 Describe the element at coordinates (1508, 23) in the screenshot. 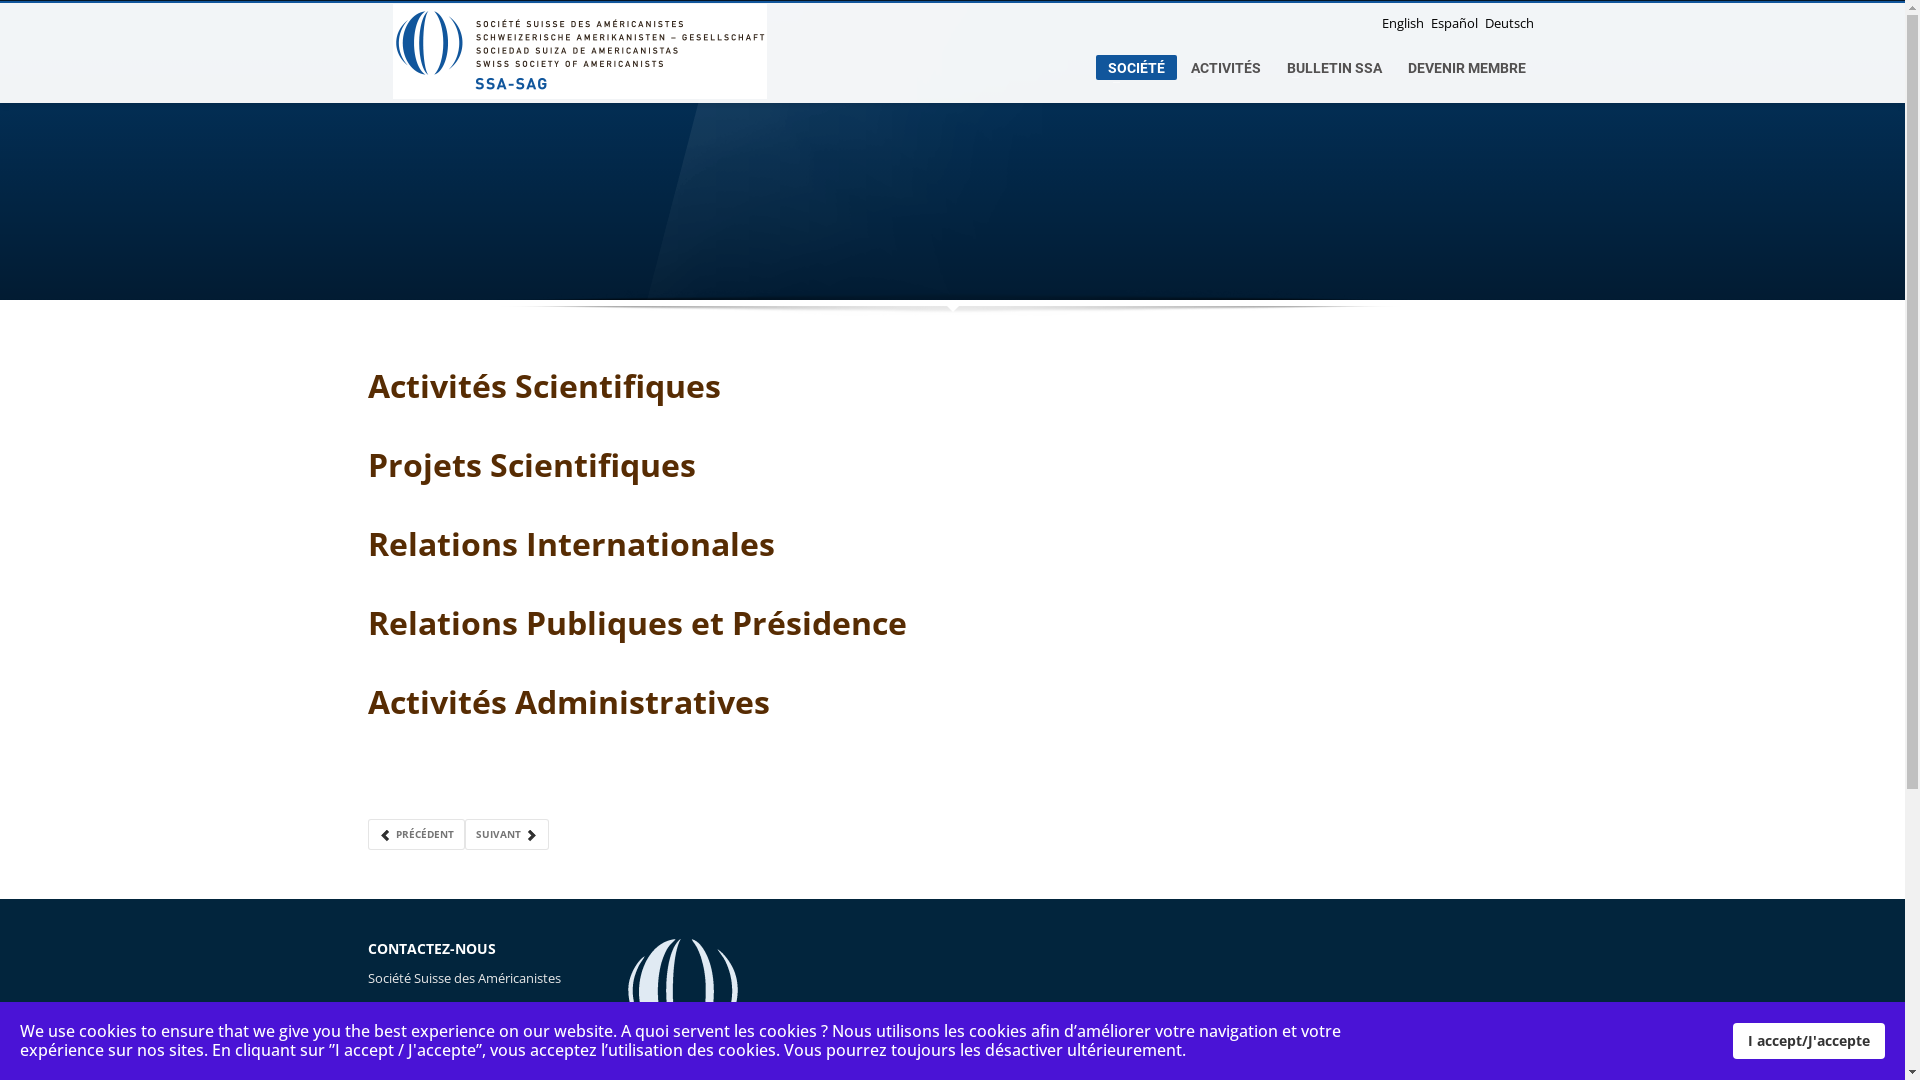

I see `Deutsch` at that location.